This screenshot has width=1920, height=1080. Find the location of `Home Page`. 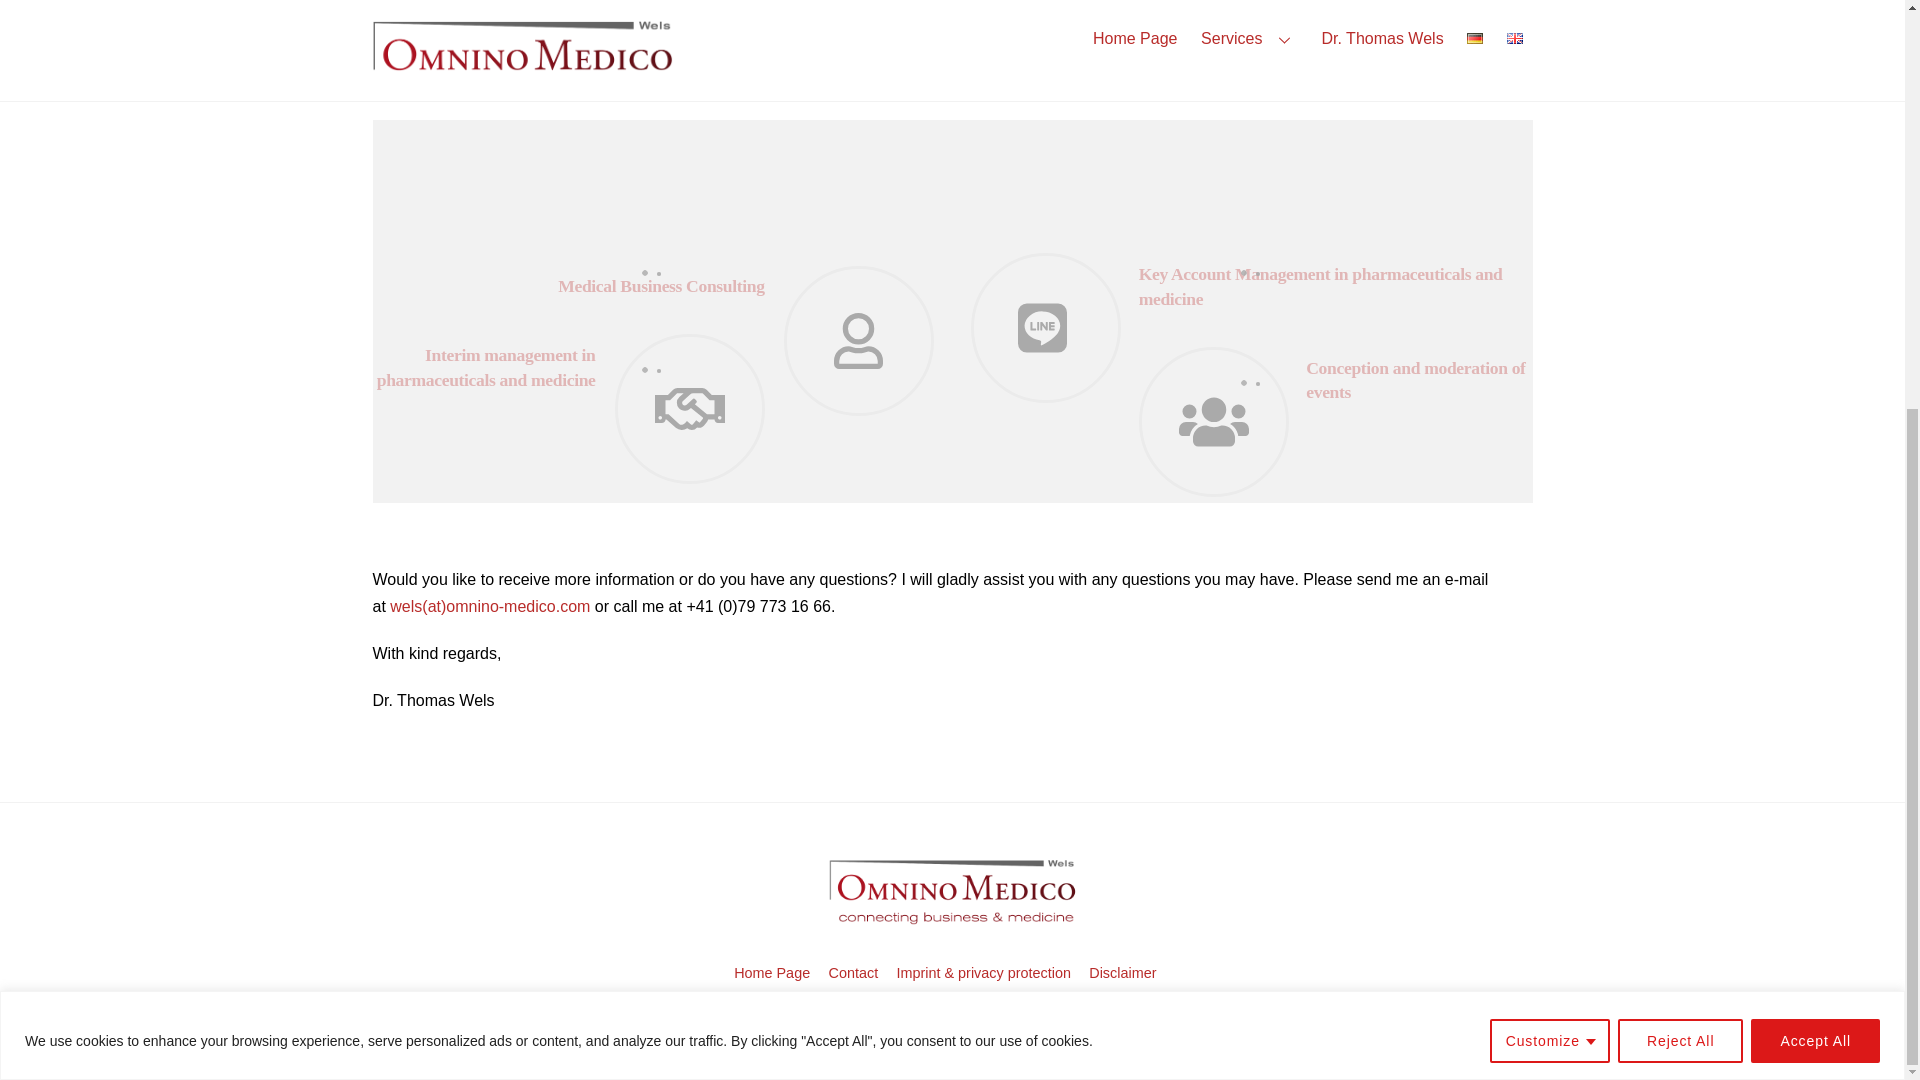

Home Page is located at coordinates (1252, 28).